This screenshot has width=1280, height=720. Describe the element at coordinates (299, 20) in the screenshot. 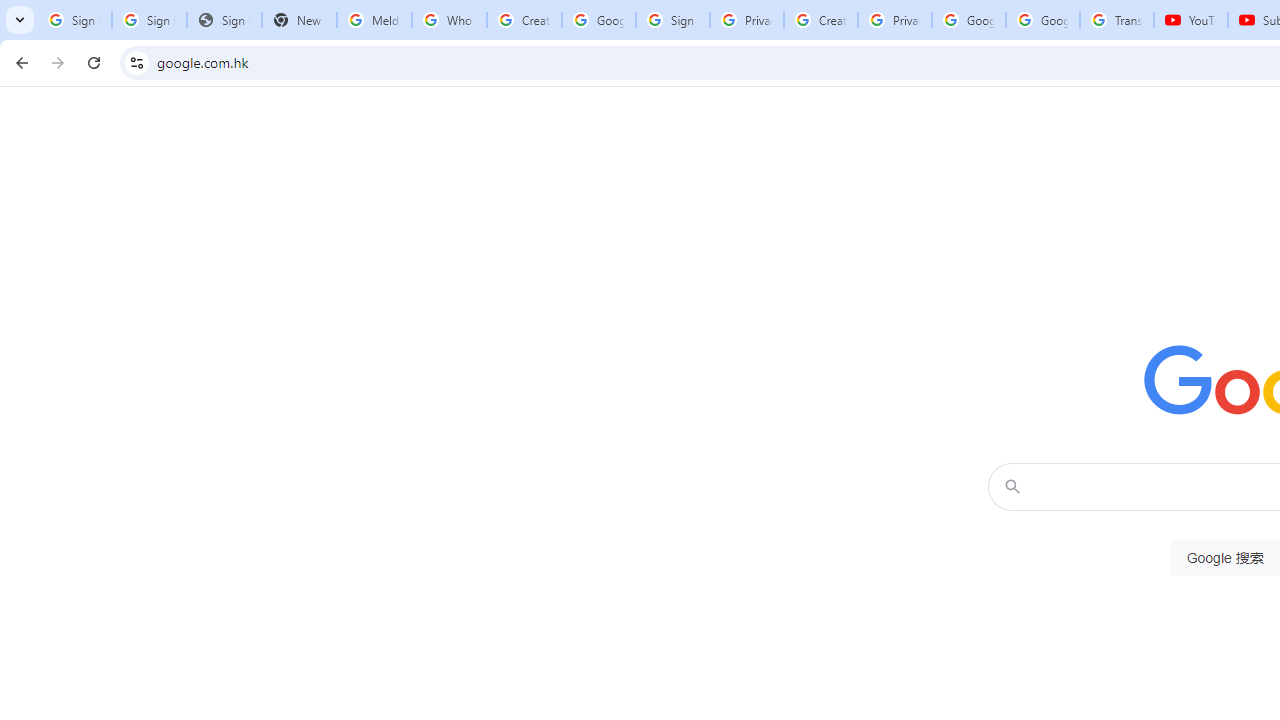

I see `New Tab` at that location.